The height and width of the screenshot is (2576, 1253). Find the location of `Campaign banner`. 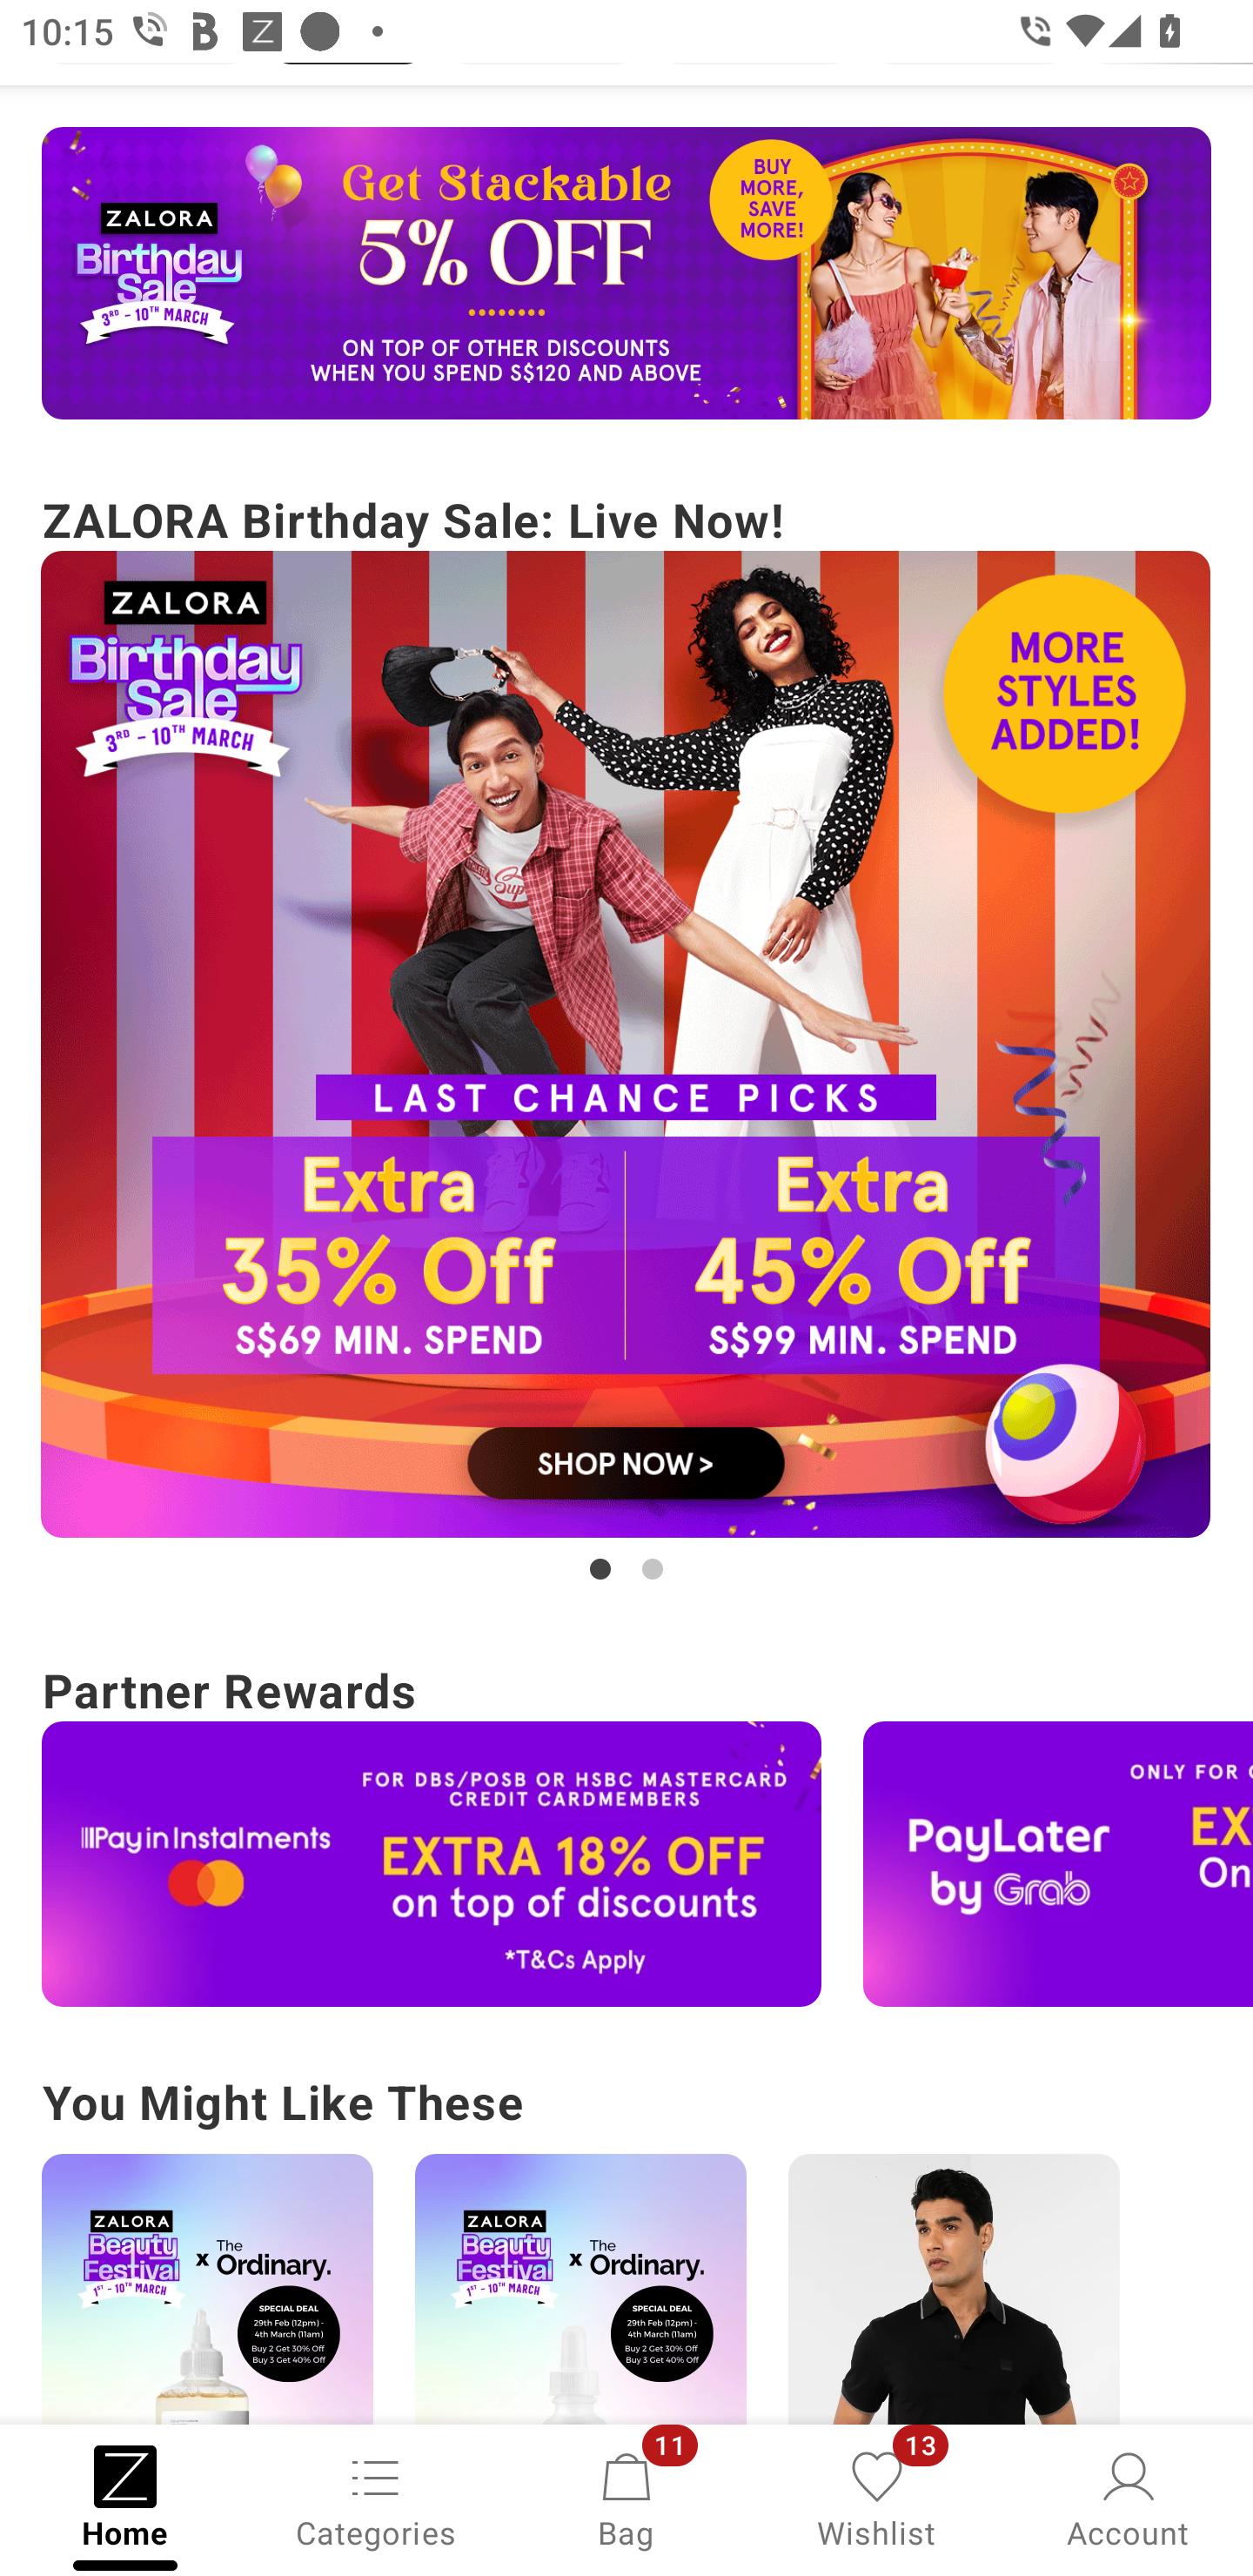

Campaign banner is located at coordinates (954, 2289).